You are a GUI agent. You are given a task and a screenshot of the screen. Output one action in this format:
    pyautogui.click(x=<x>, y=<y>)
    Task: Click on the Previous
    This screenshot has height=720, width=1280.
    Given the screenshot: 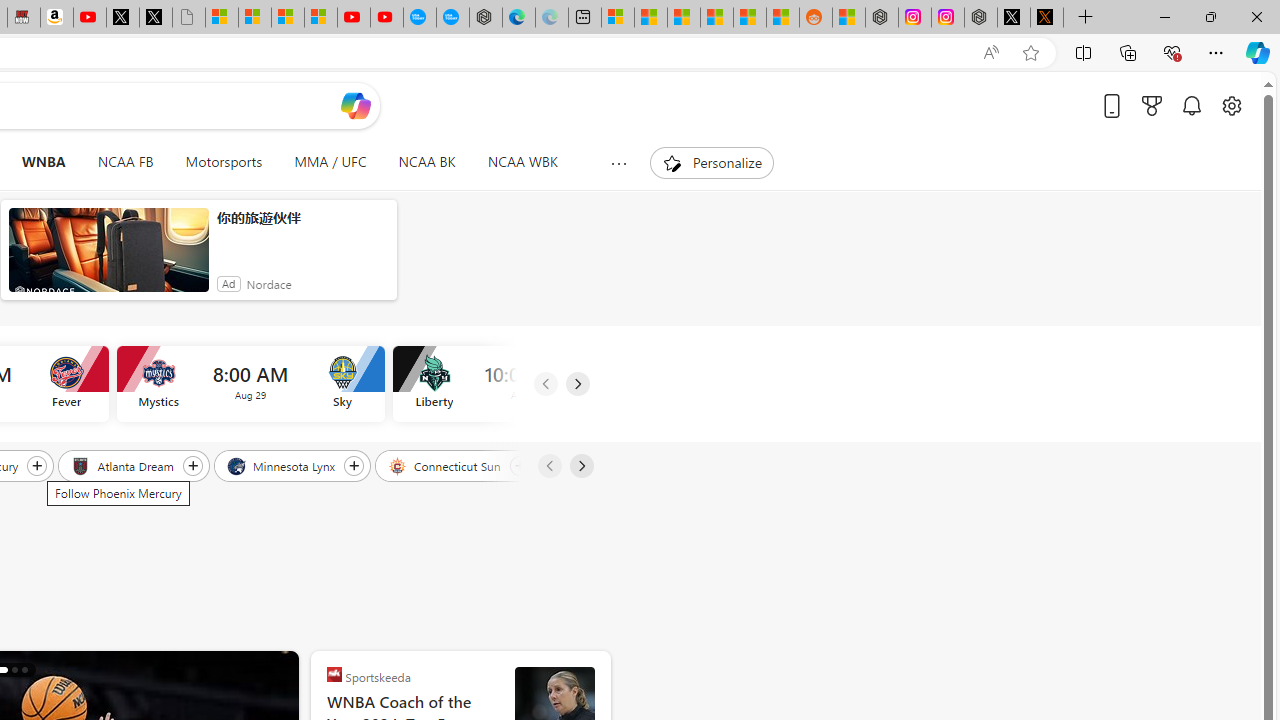 What is the action you would take?
    pyautogui.click(x=548, y=466)
    